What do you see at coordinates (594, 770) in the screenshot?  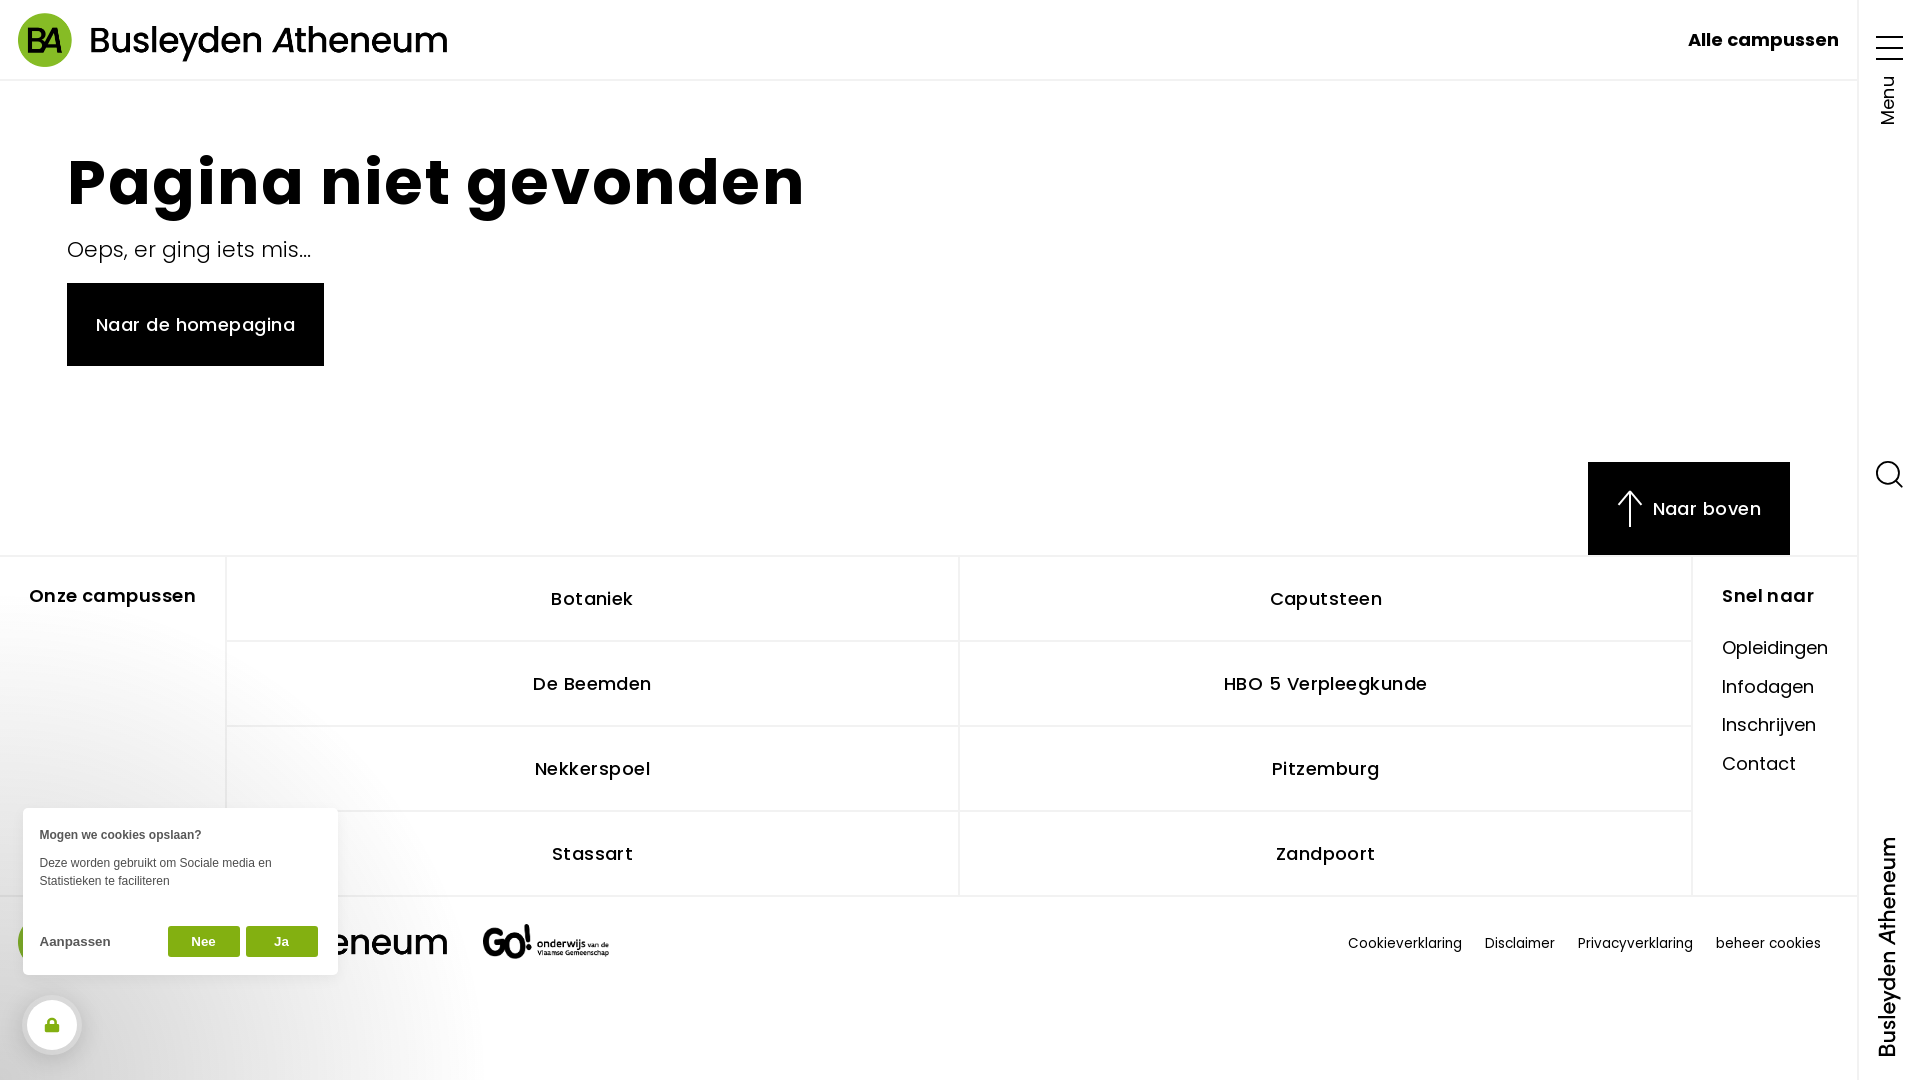 I see `Nekkerspoel` at bounding box center [594, 770].